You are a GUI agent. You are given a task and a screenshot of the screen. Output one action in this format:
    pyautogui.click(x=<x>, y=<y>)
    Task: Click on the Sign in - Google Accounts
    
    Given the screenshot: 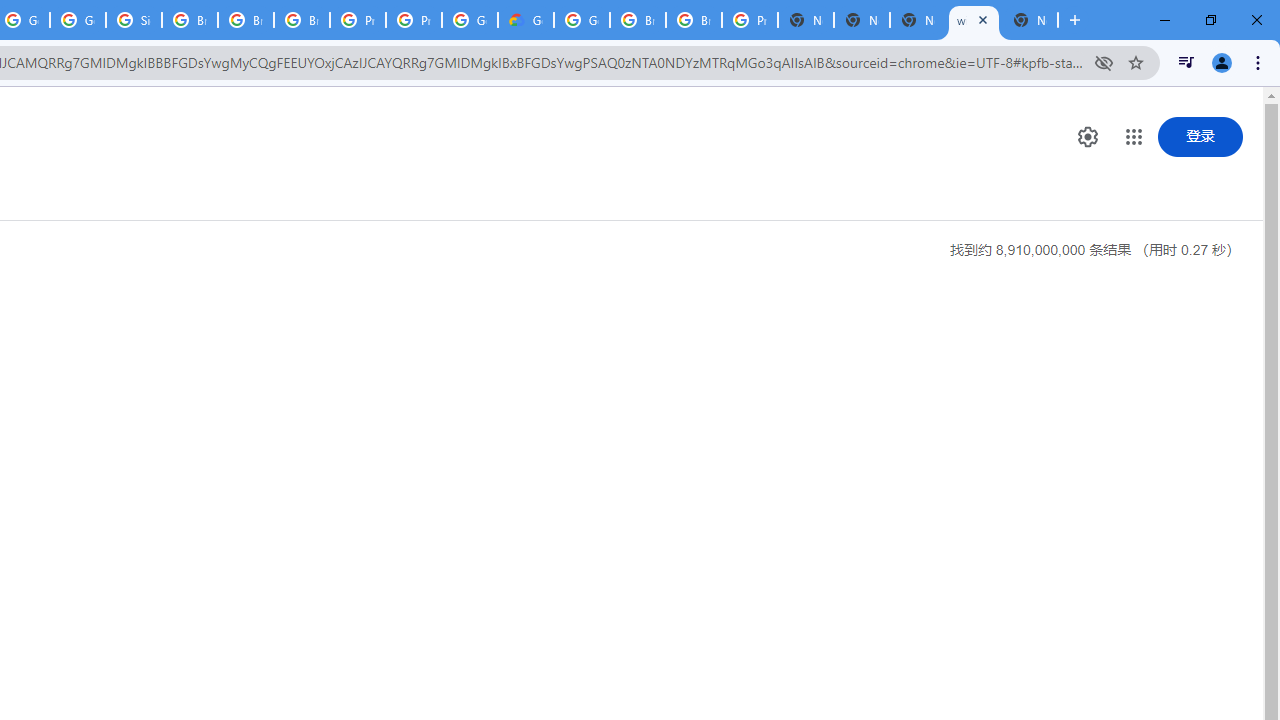 What is the action you would take?
    pyautogui.click(x=134, y=20)
    